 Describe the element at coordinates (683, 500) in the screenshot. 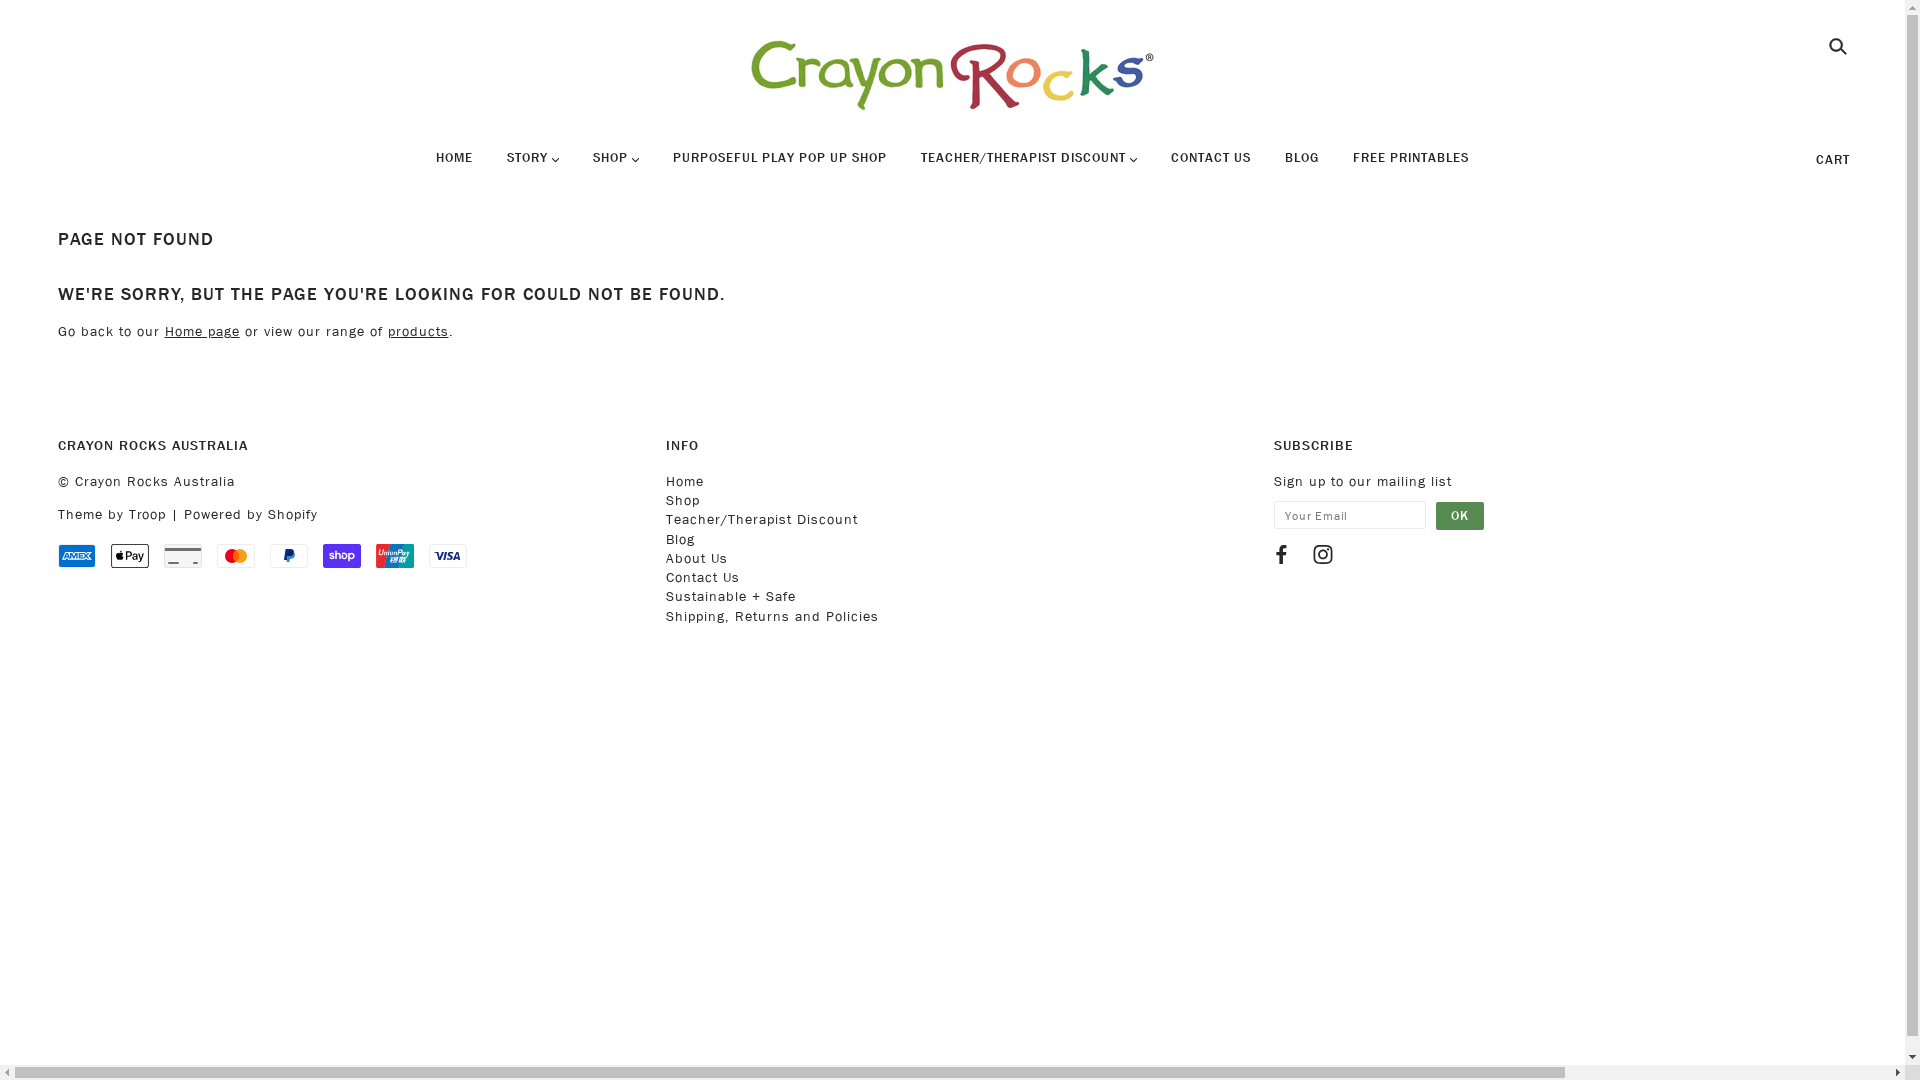

I see `Shop` at that location.